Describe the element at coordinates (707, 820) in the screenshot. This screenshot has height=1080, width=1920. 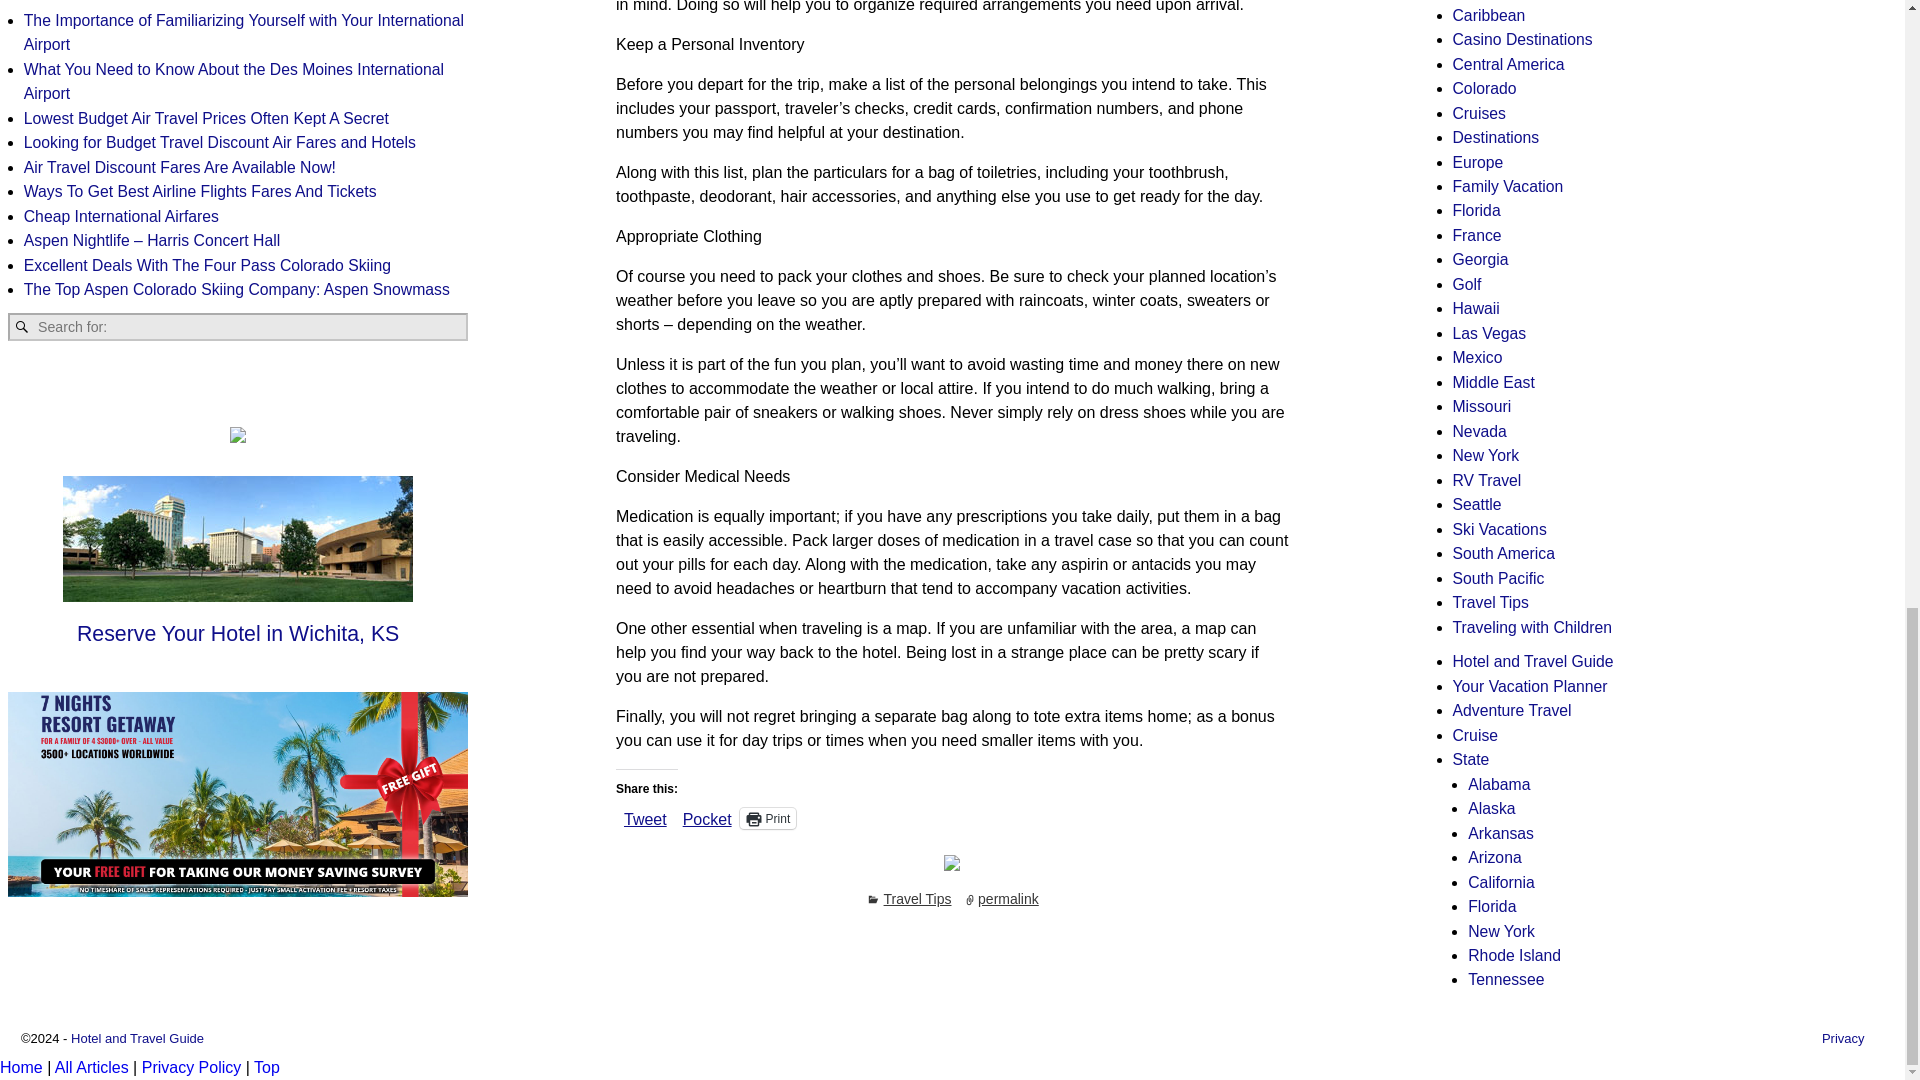
I see `Pocket` at that location.